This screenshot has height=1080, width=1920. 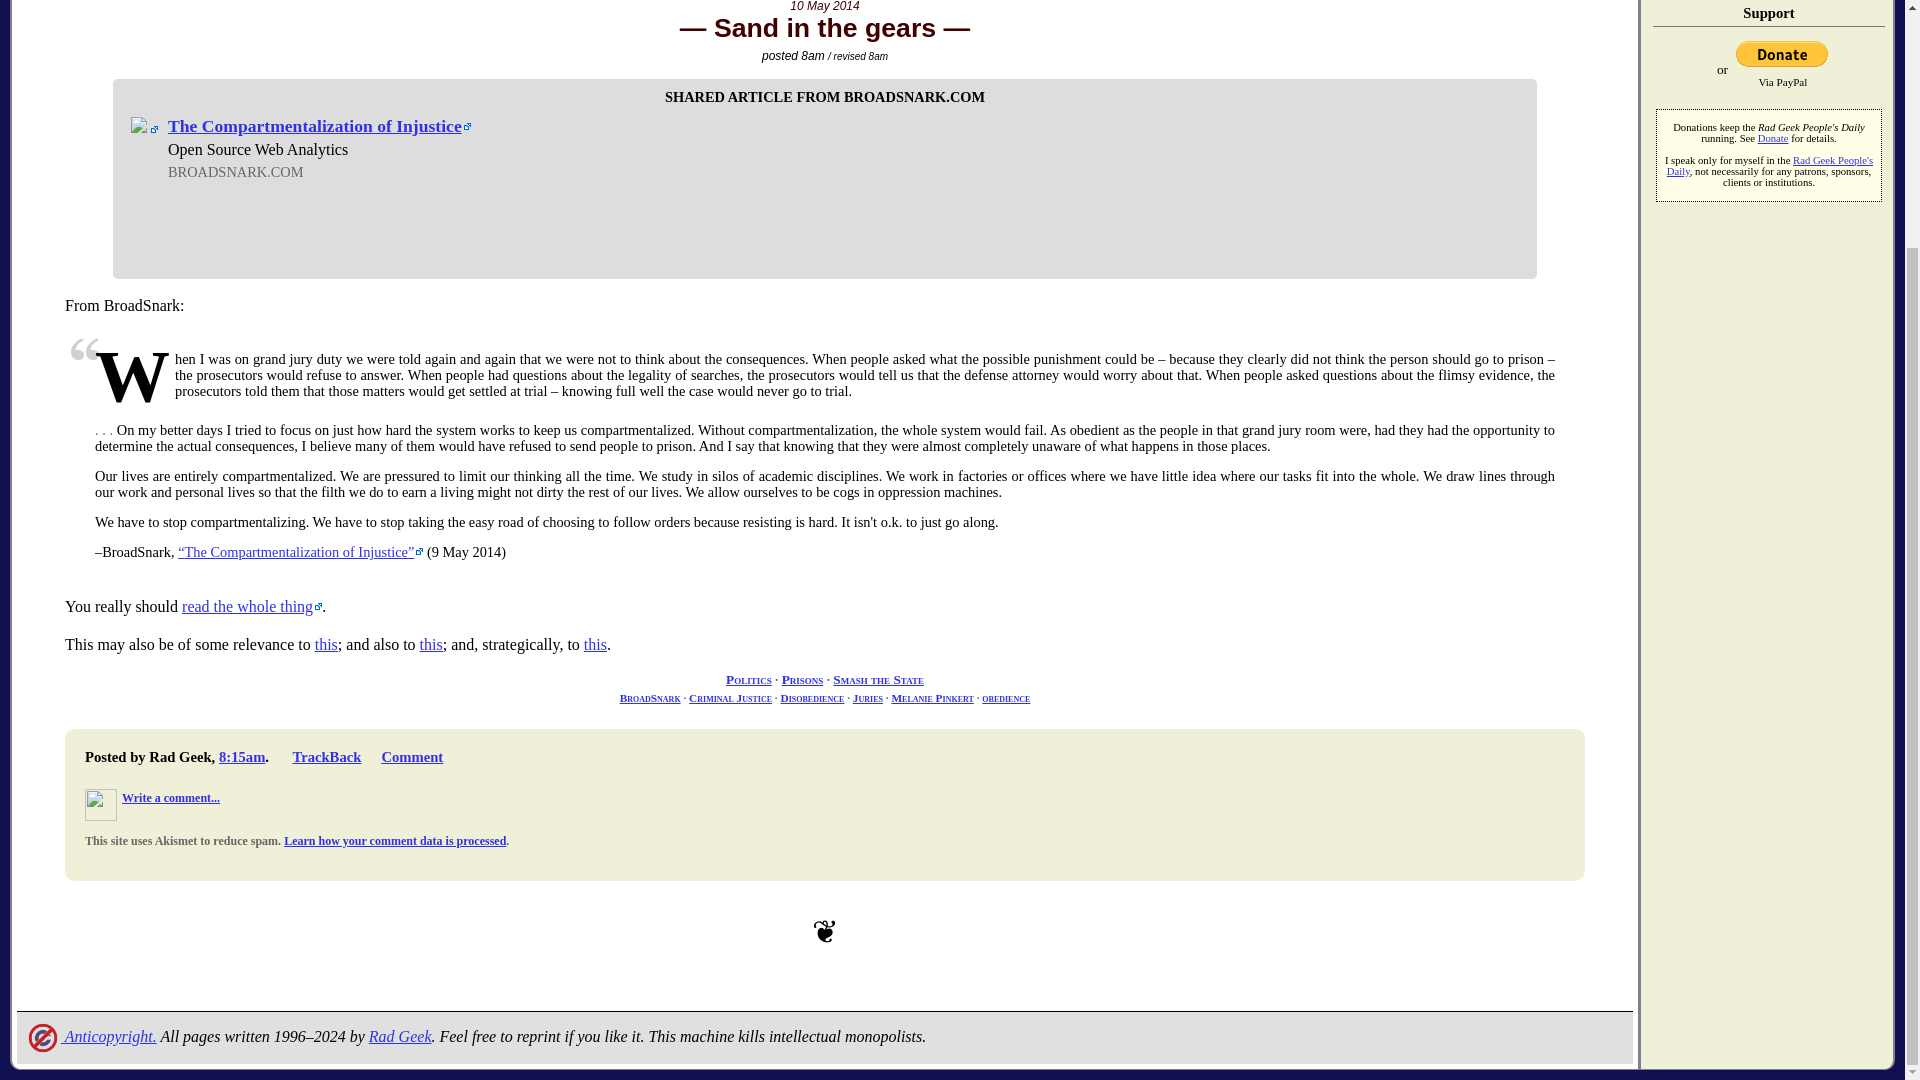 What do you see at coordinates (650, 698) in the screenshot?
I see `BroadSnark` at bounding box center [650, 698].